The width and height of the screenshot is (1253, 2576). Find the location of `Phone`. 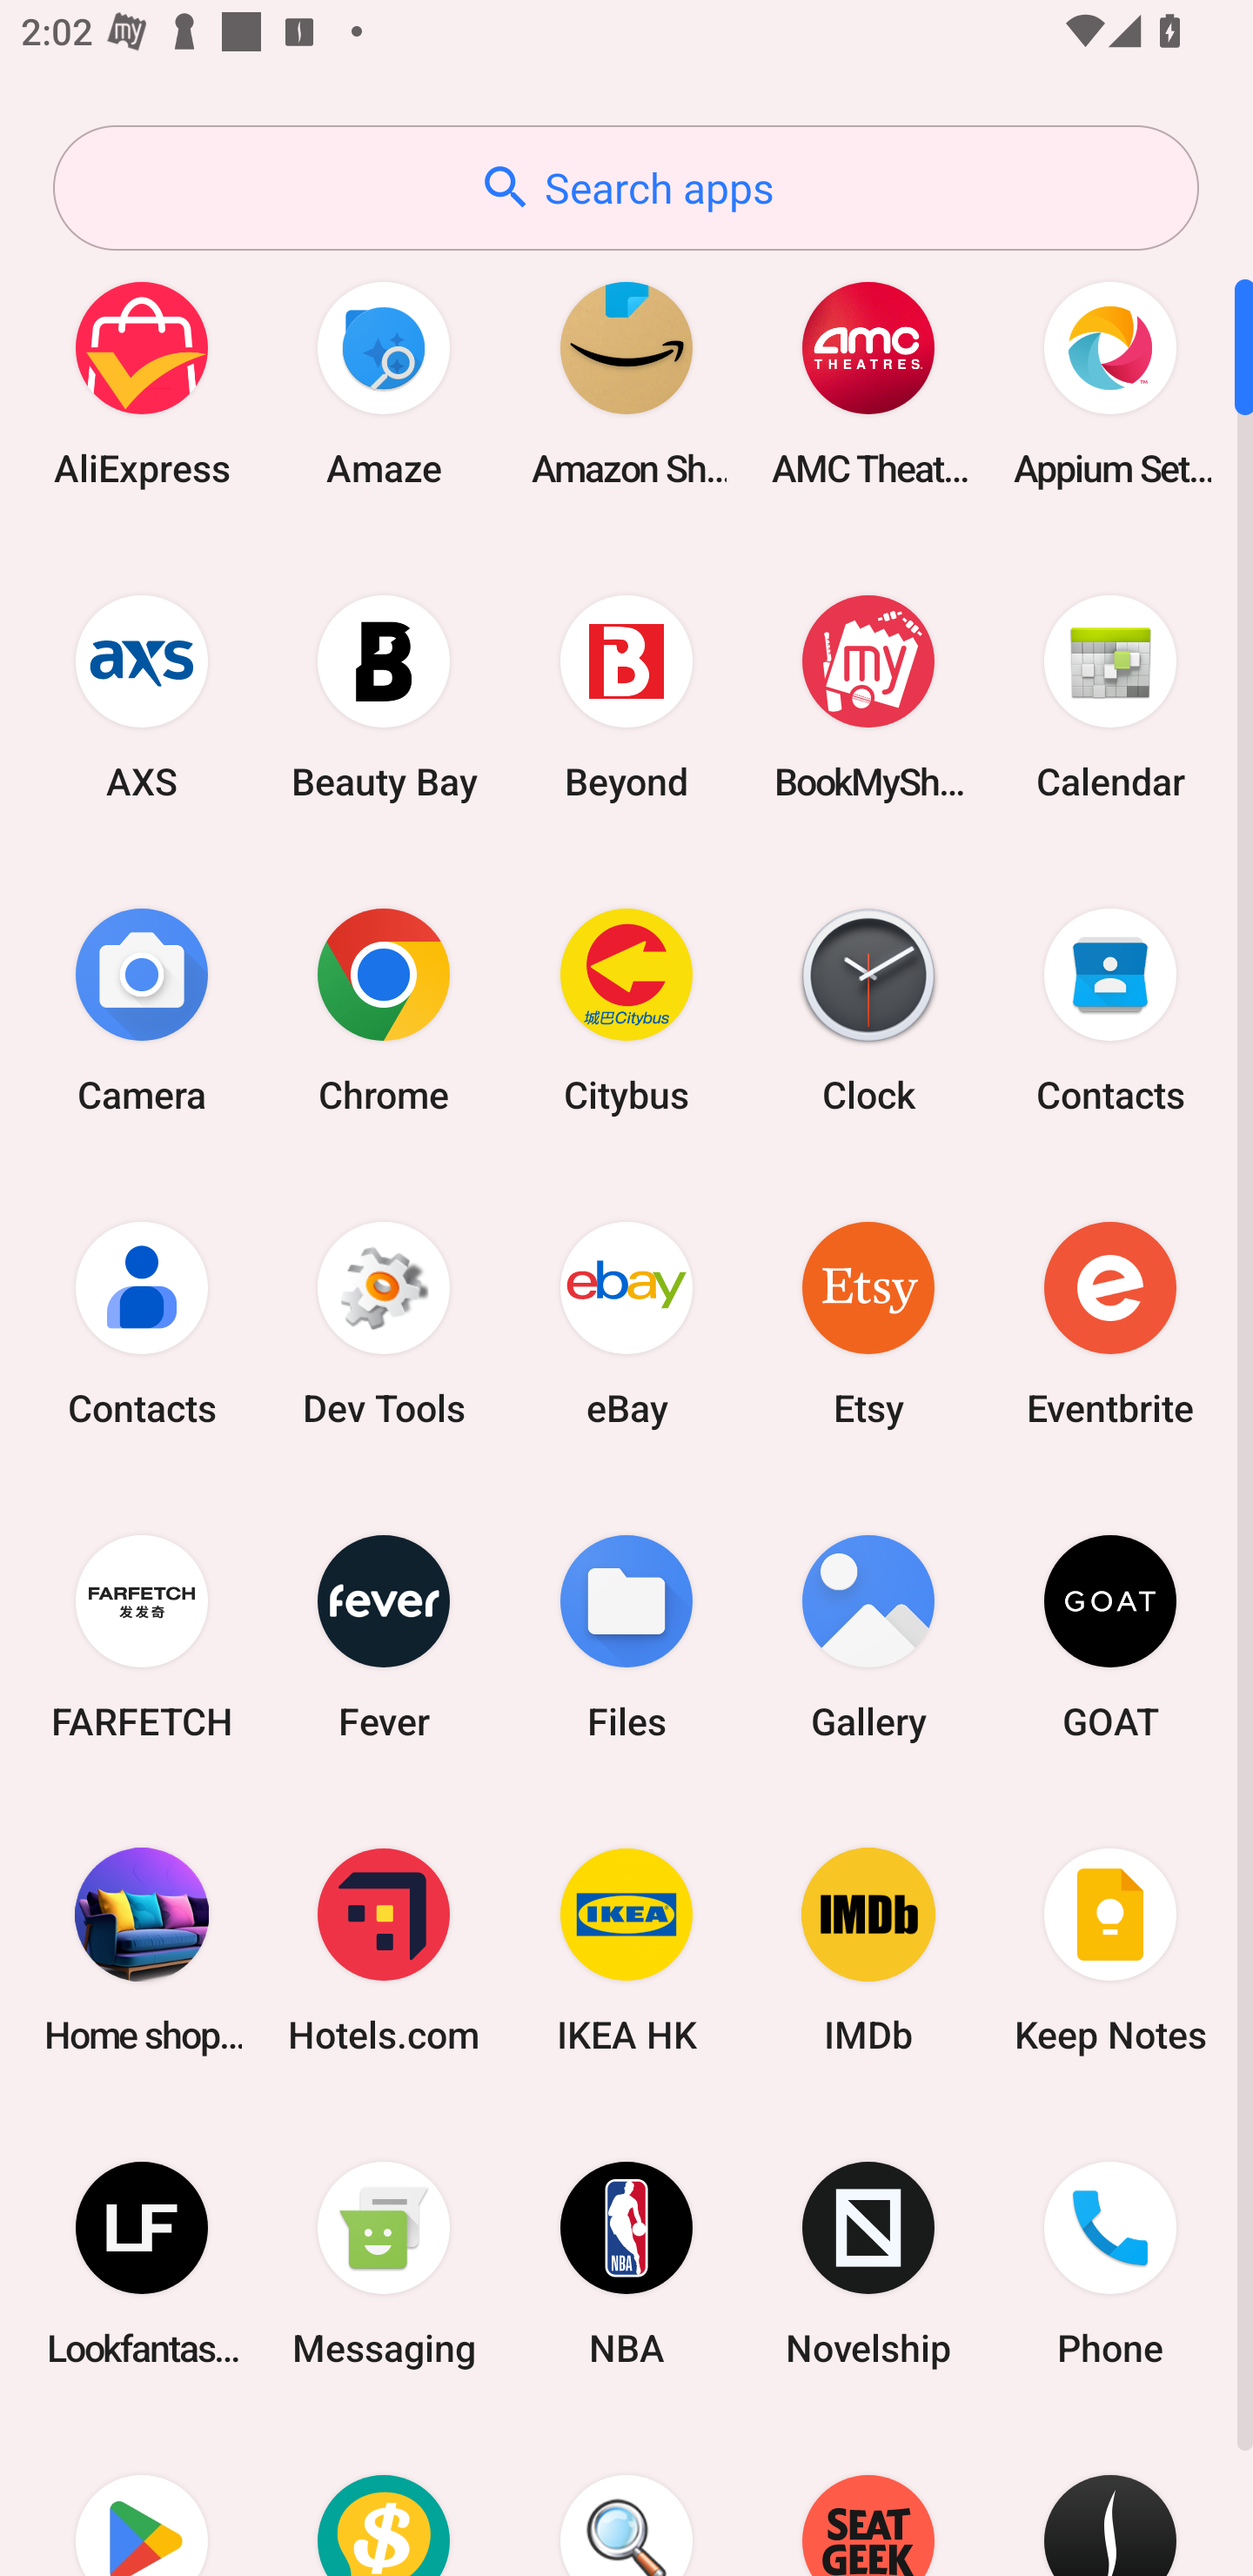

Phone is located at coordinates (1110, 2264).